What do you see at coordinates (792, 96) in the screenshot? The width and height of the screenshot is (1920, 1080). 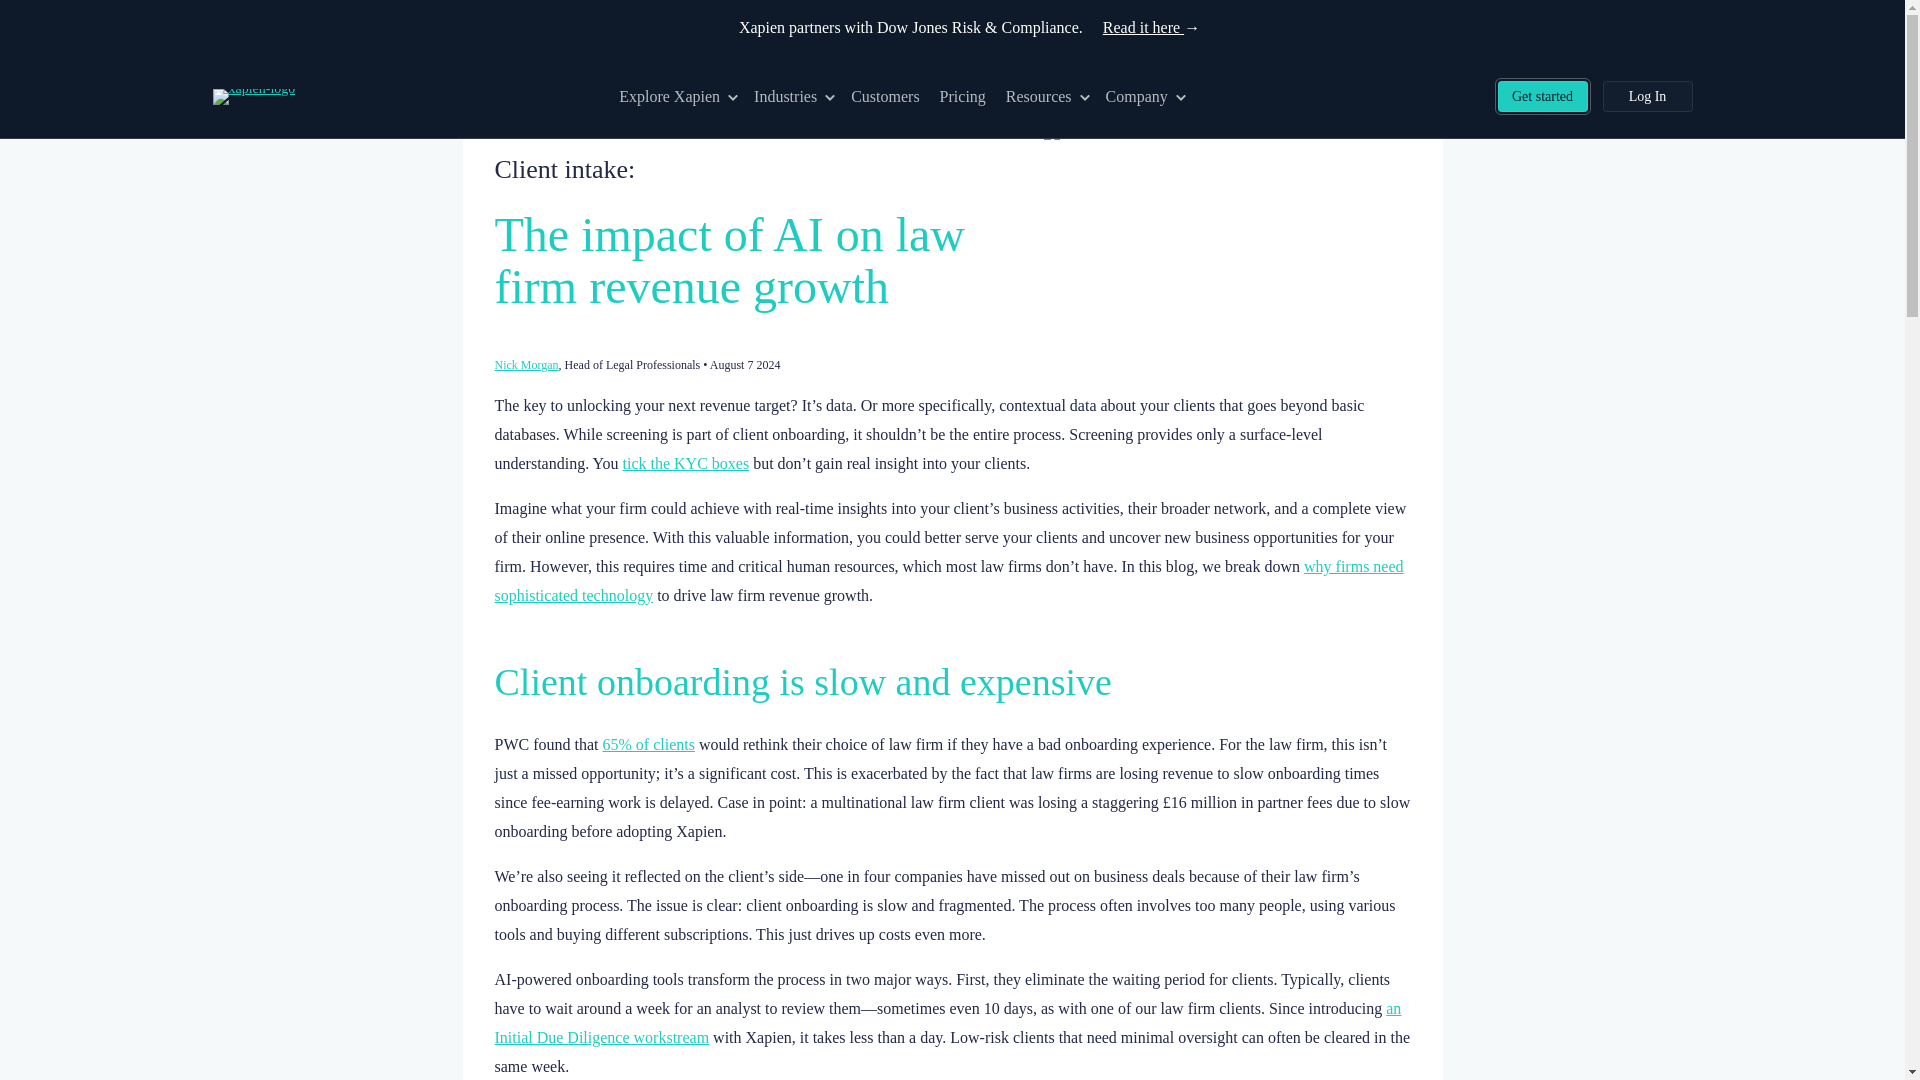 I see `Industries` at bounding box center [792, 96].